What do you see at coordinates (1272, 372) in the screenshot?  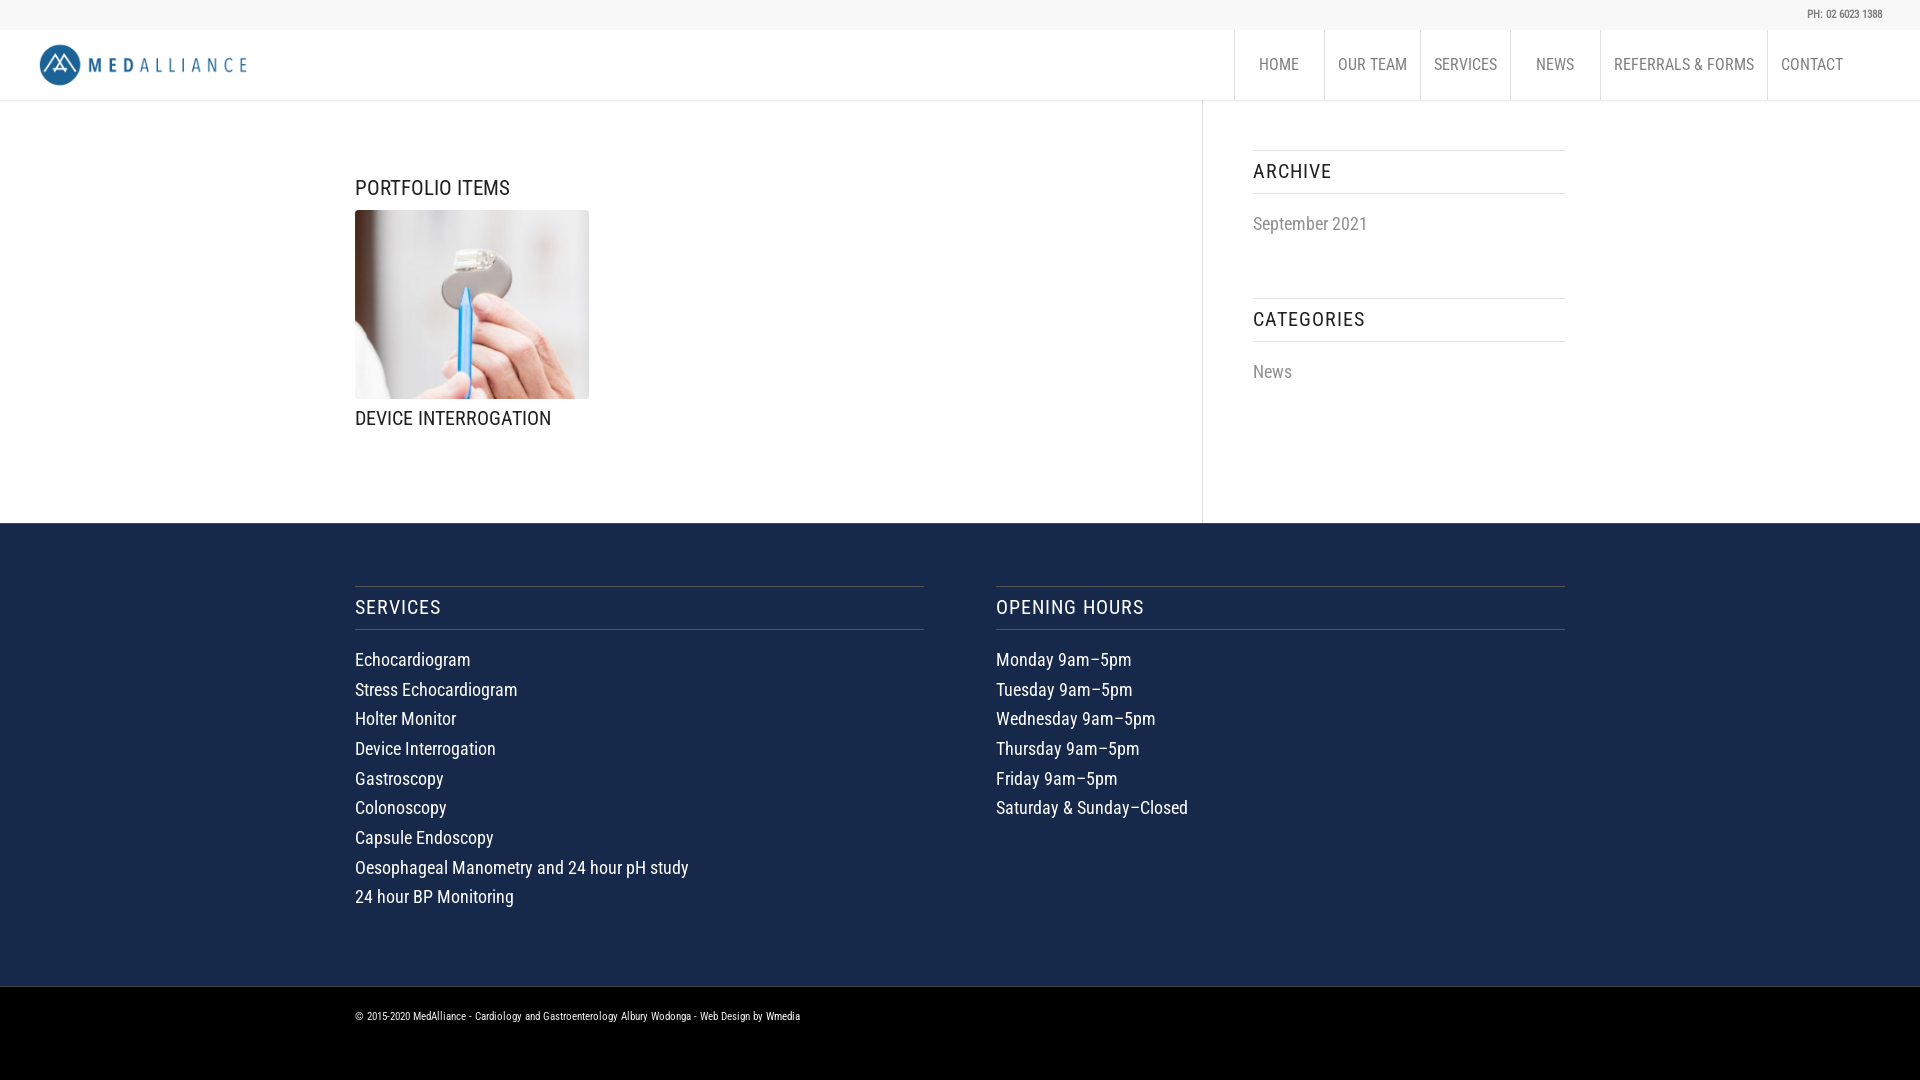 I see `News` at bounding box center [1272, 372].